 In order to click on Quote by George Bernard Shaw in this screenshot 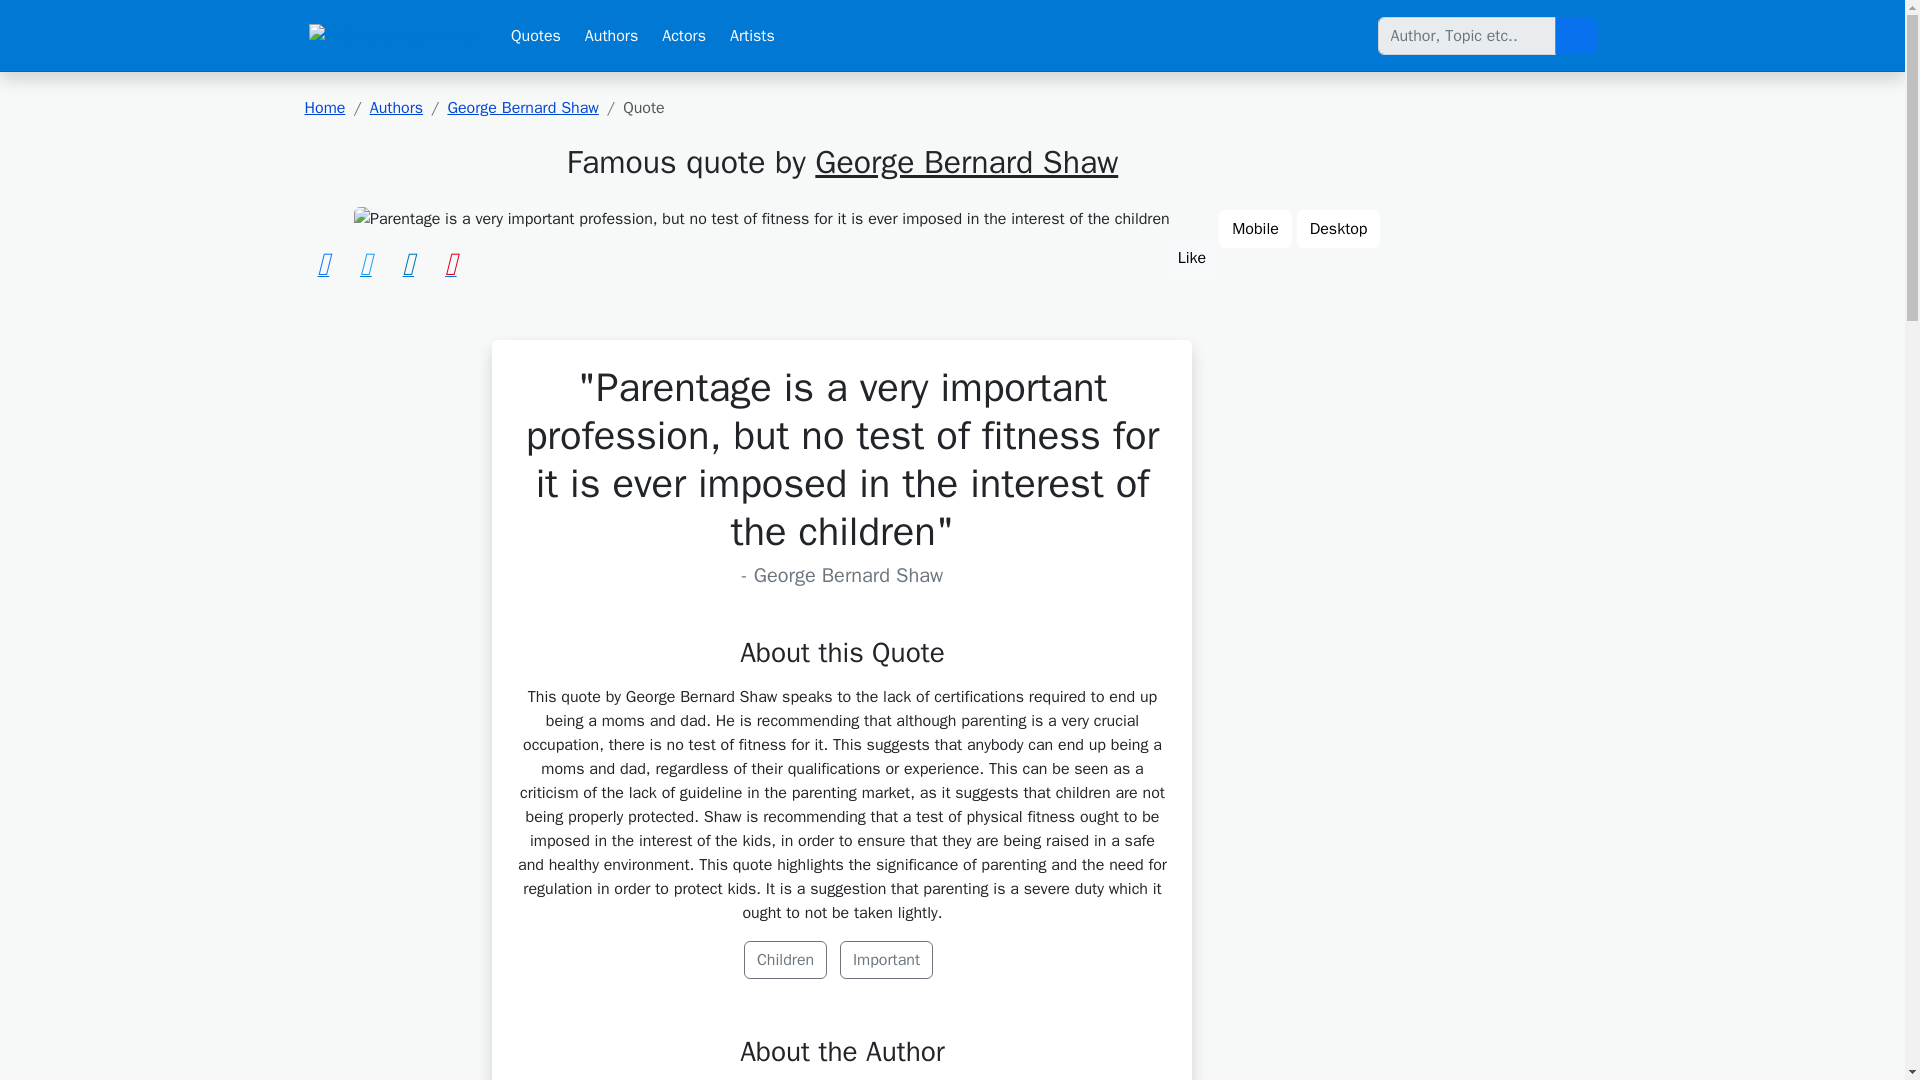, I will do `click(761, 219)`.